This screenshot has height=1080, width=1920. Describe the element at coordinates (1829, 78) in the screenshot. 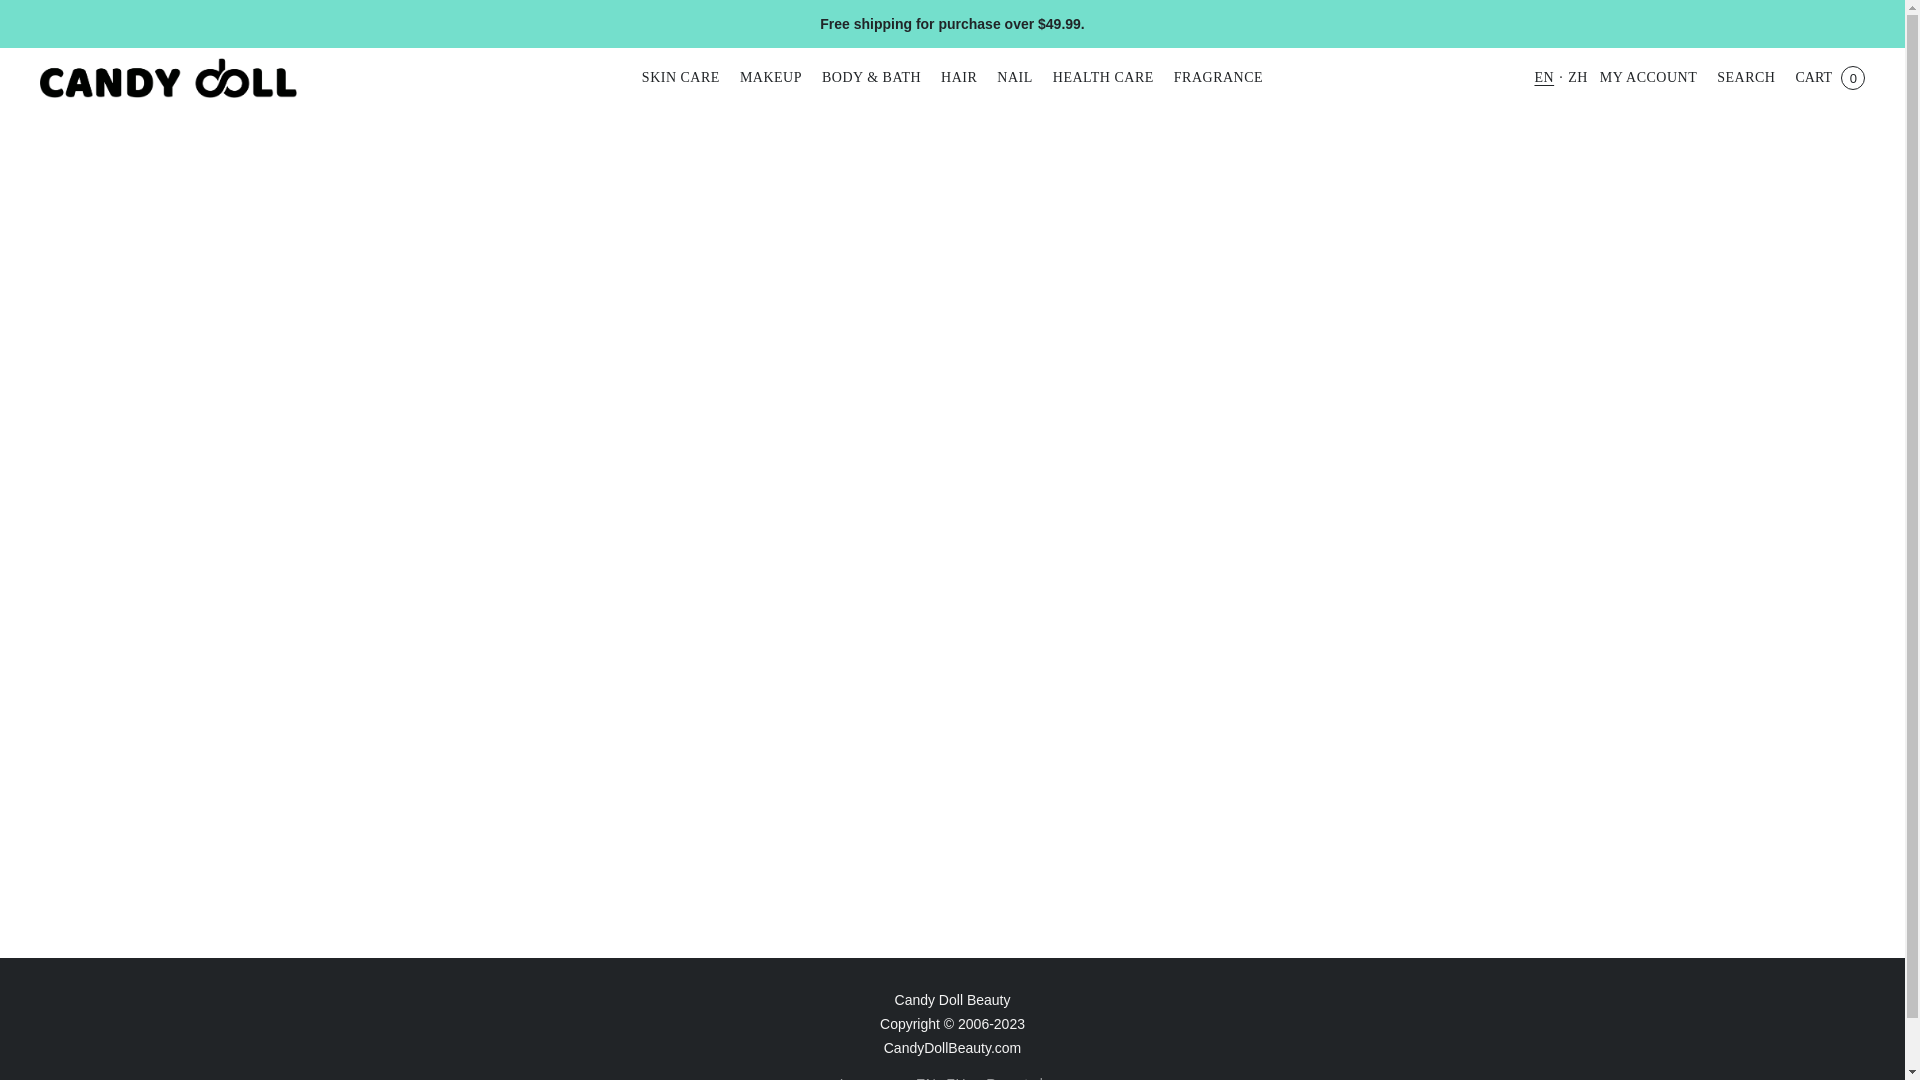

I see `Go to your shopping cart` at that location.